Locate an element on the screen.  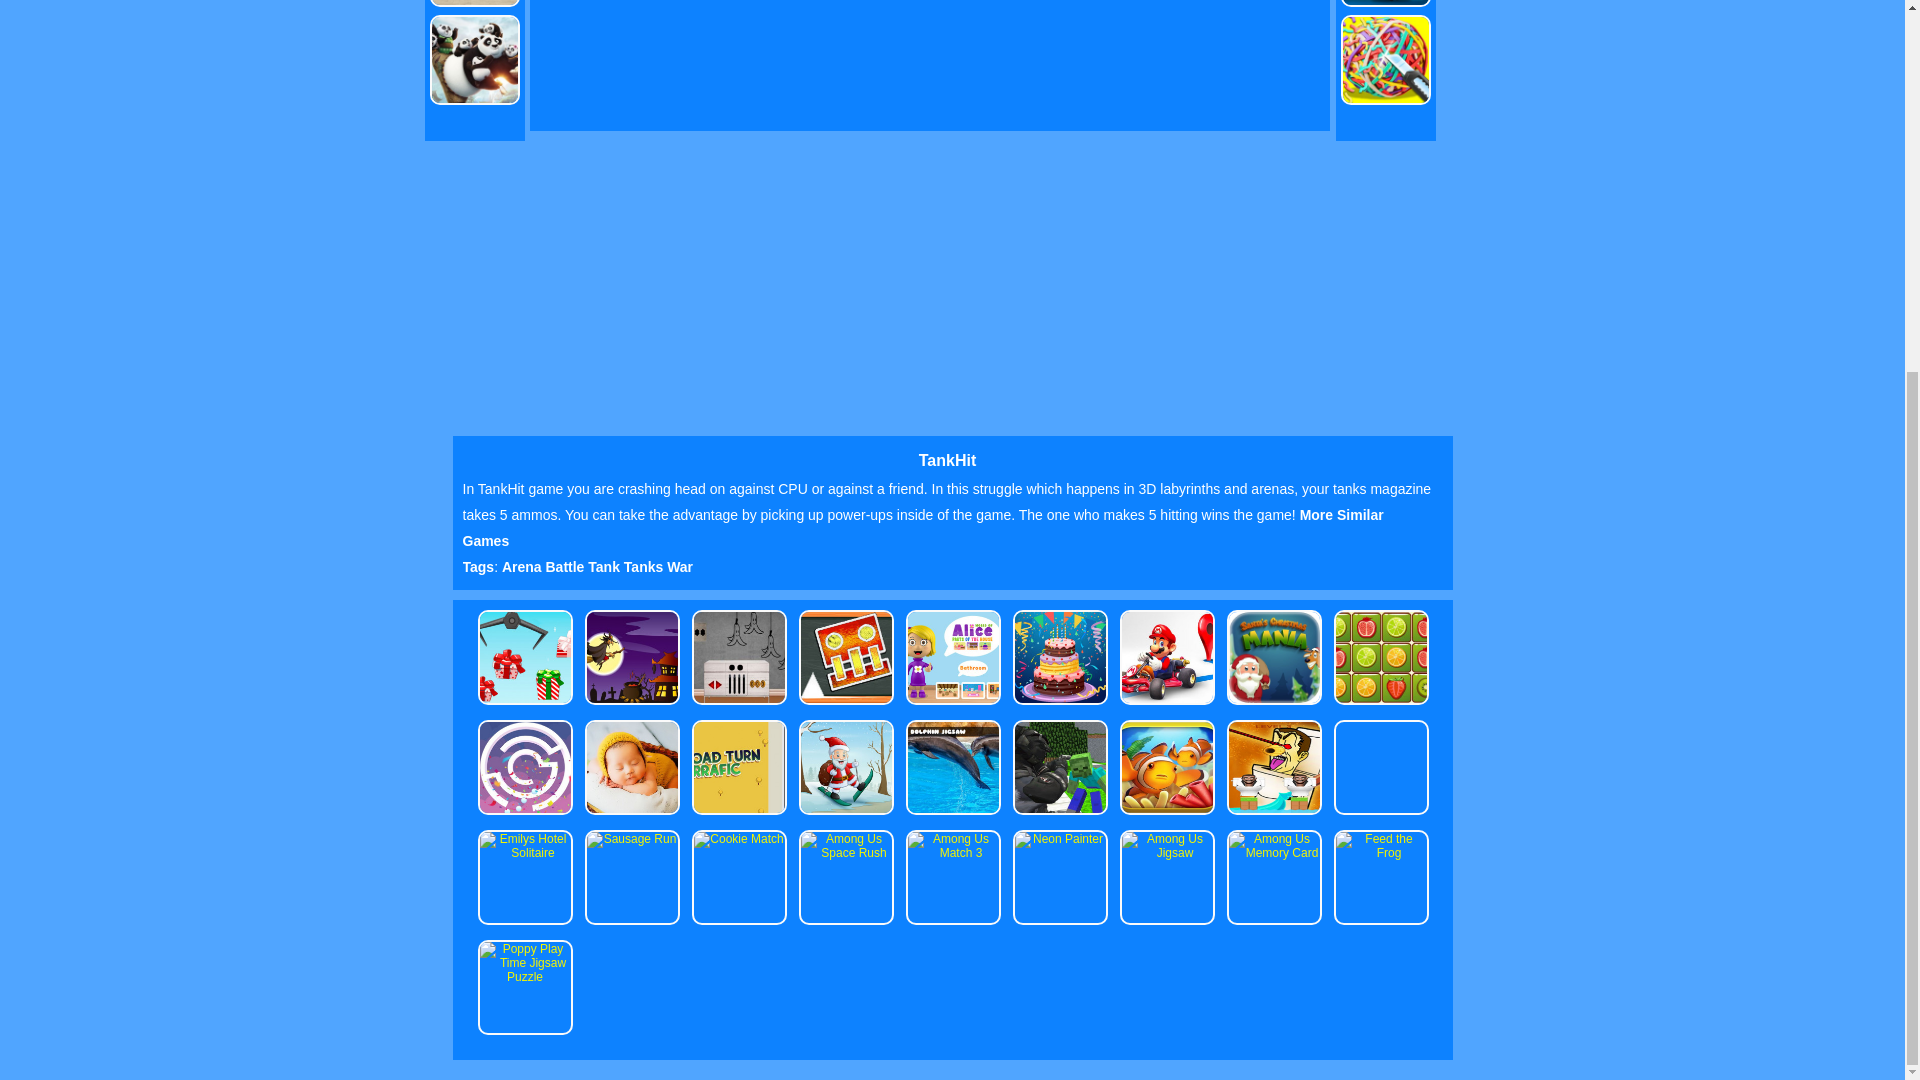
Advertisement is located at coordinates (1584, 52).